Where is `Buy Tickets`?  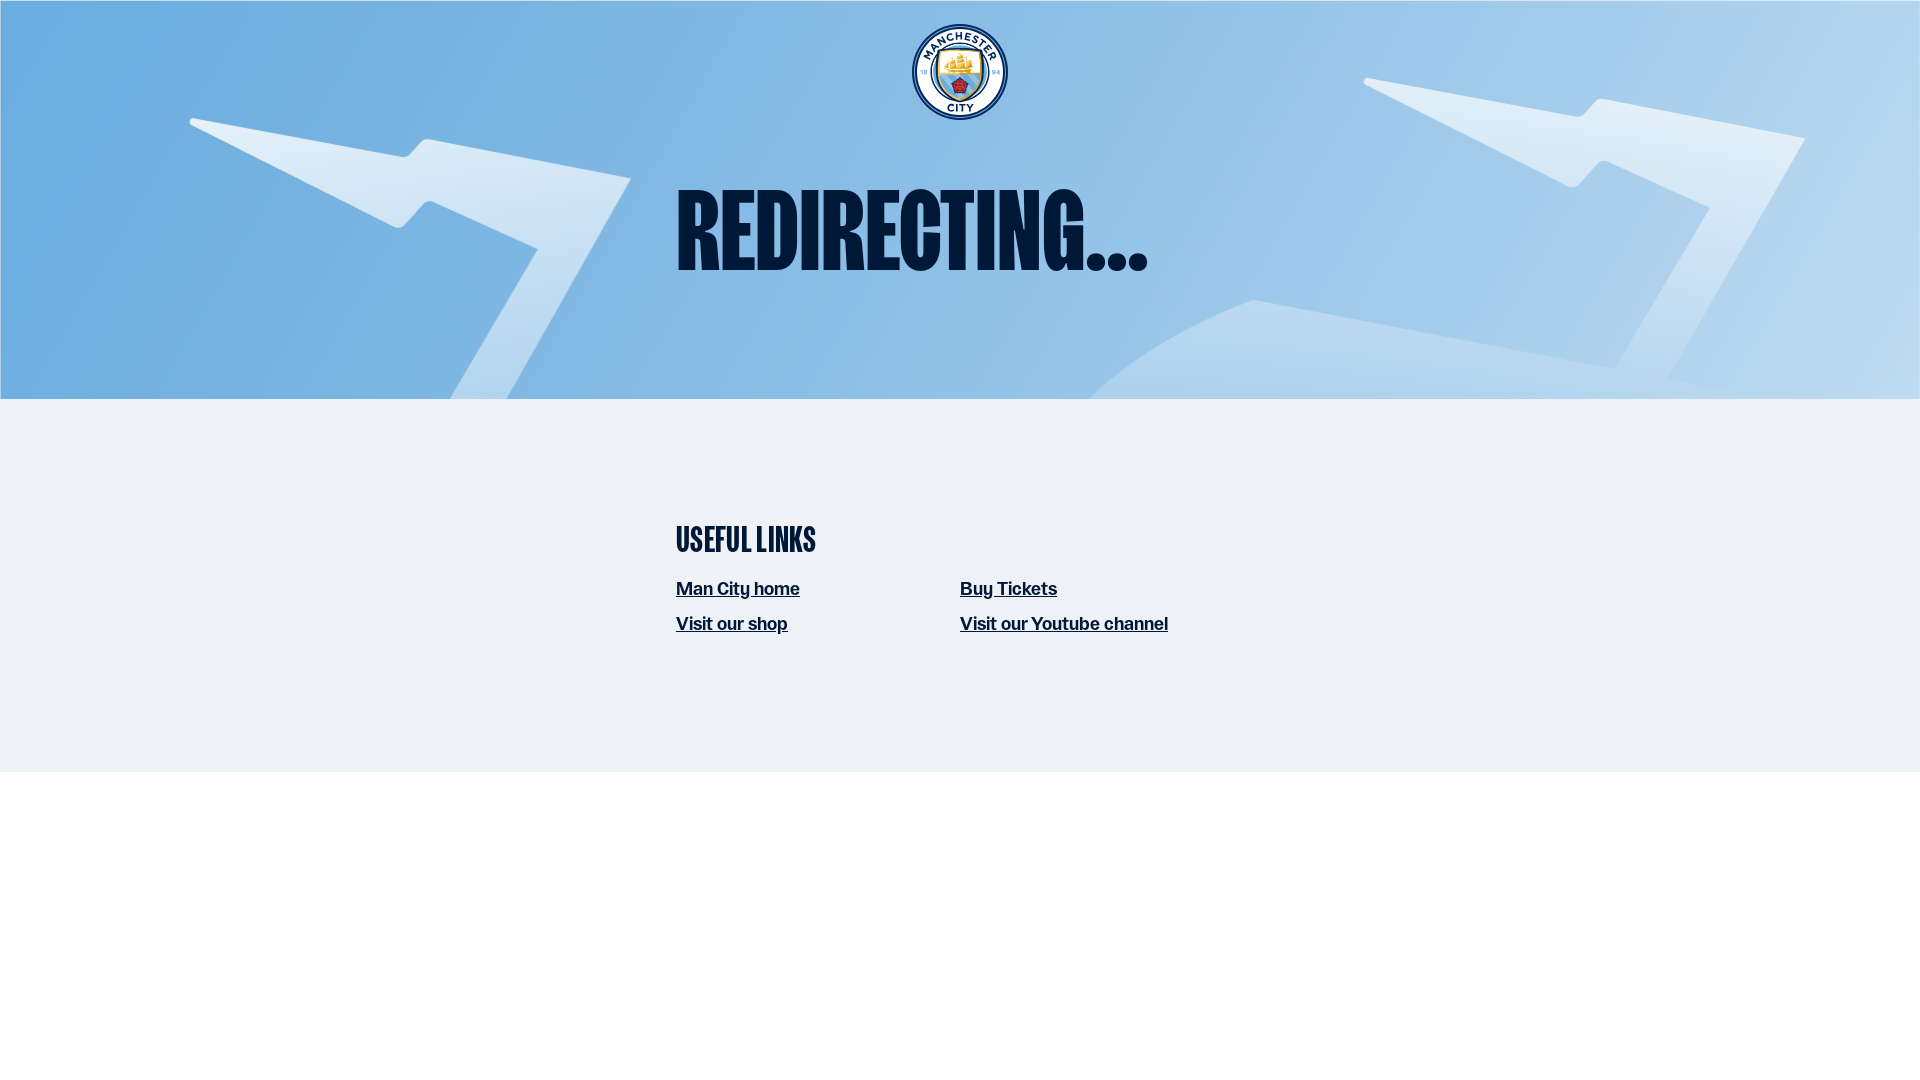
Buy Tickets is located at coordinates (1008, 588).